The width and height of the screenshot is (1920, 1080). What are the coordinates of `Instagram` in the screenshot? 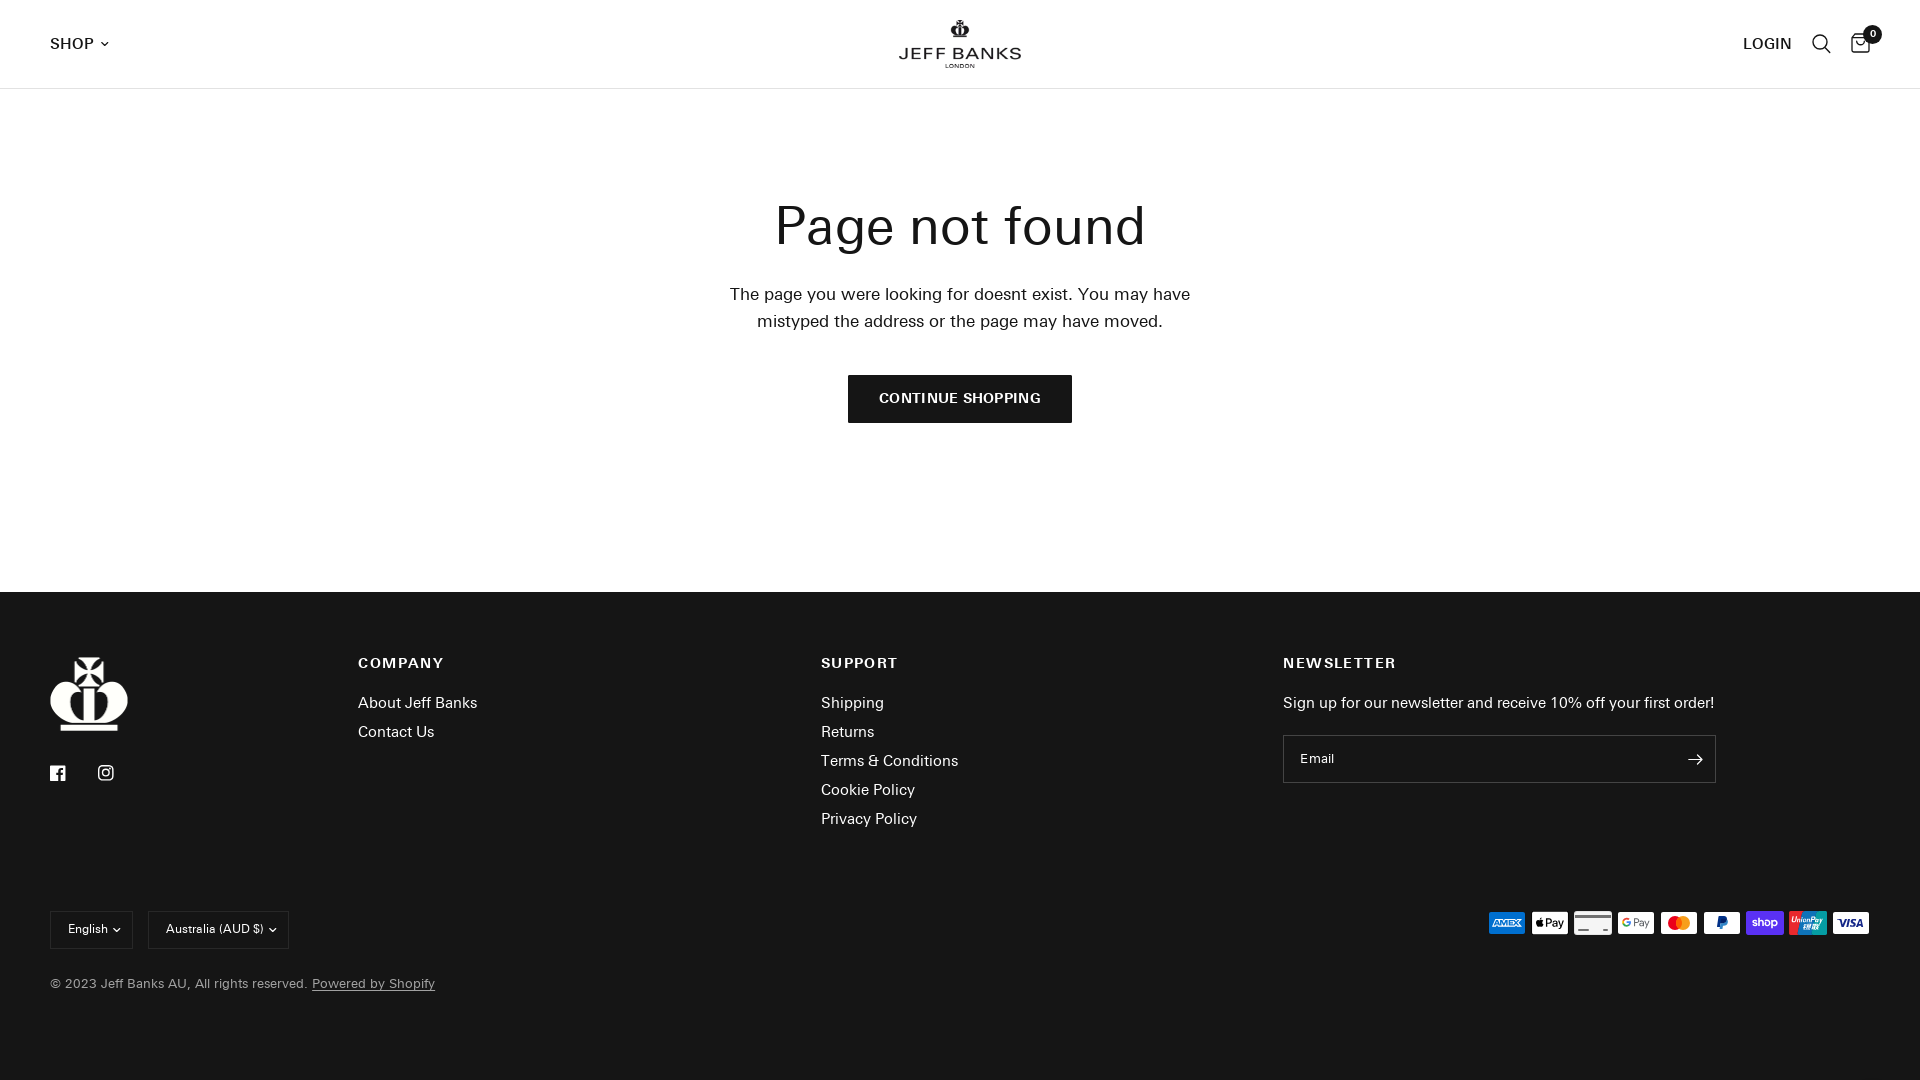 It's located at (120, 773).